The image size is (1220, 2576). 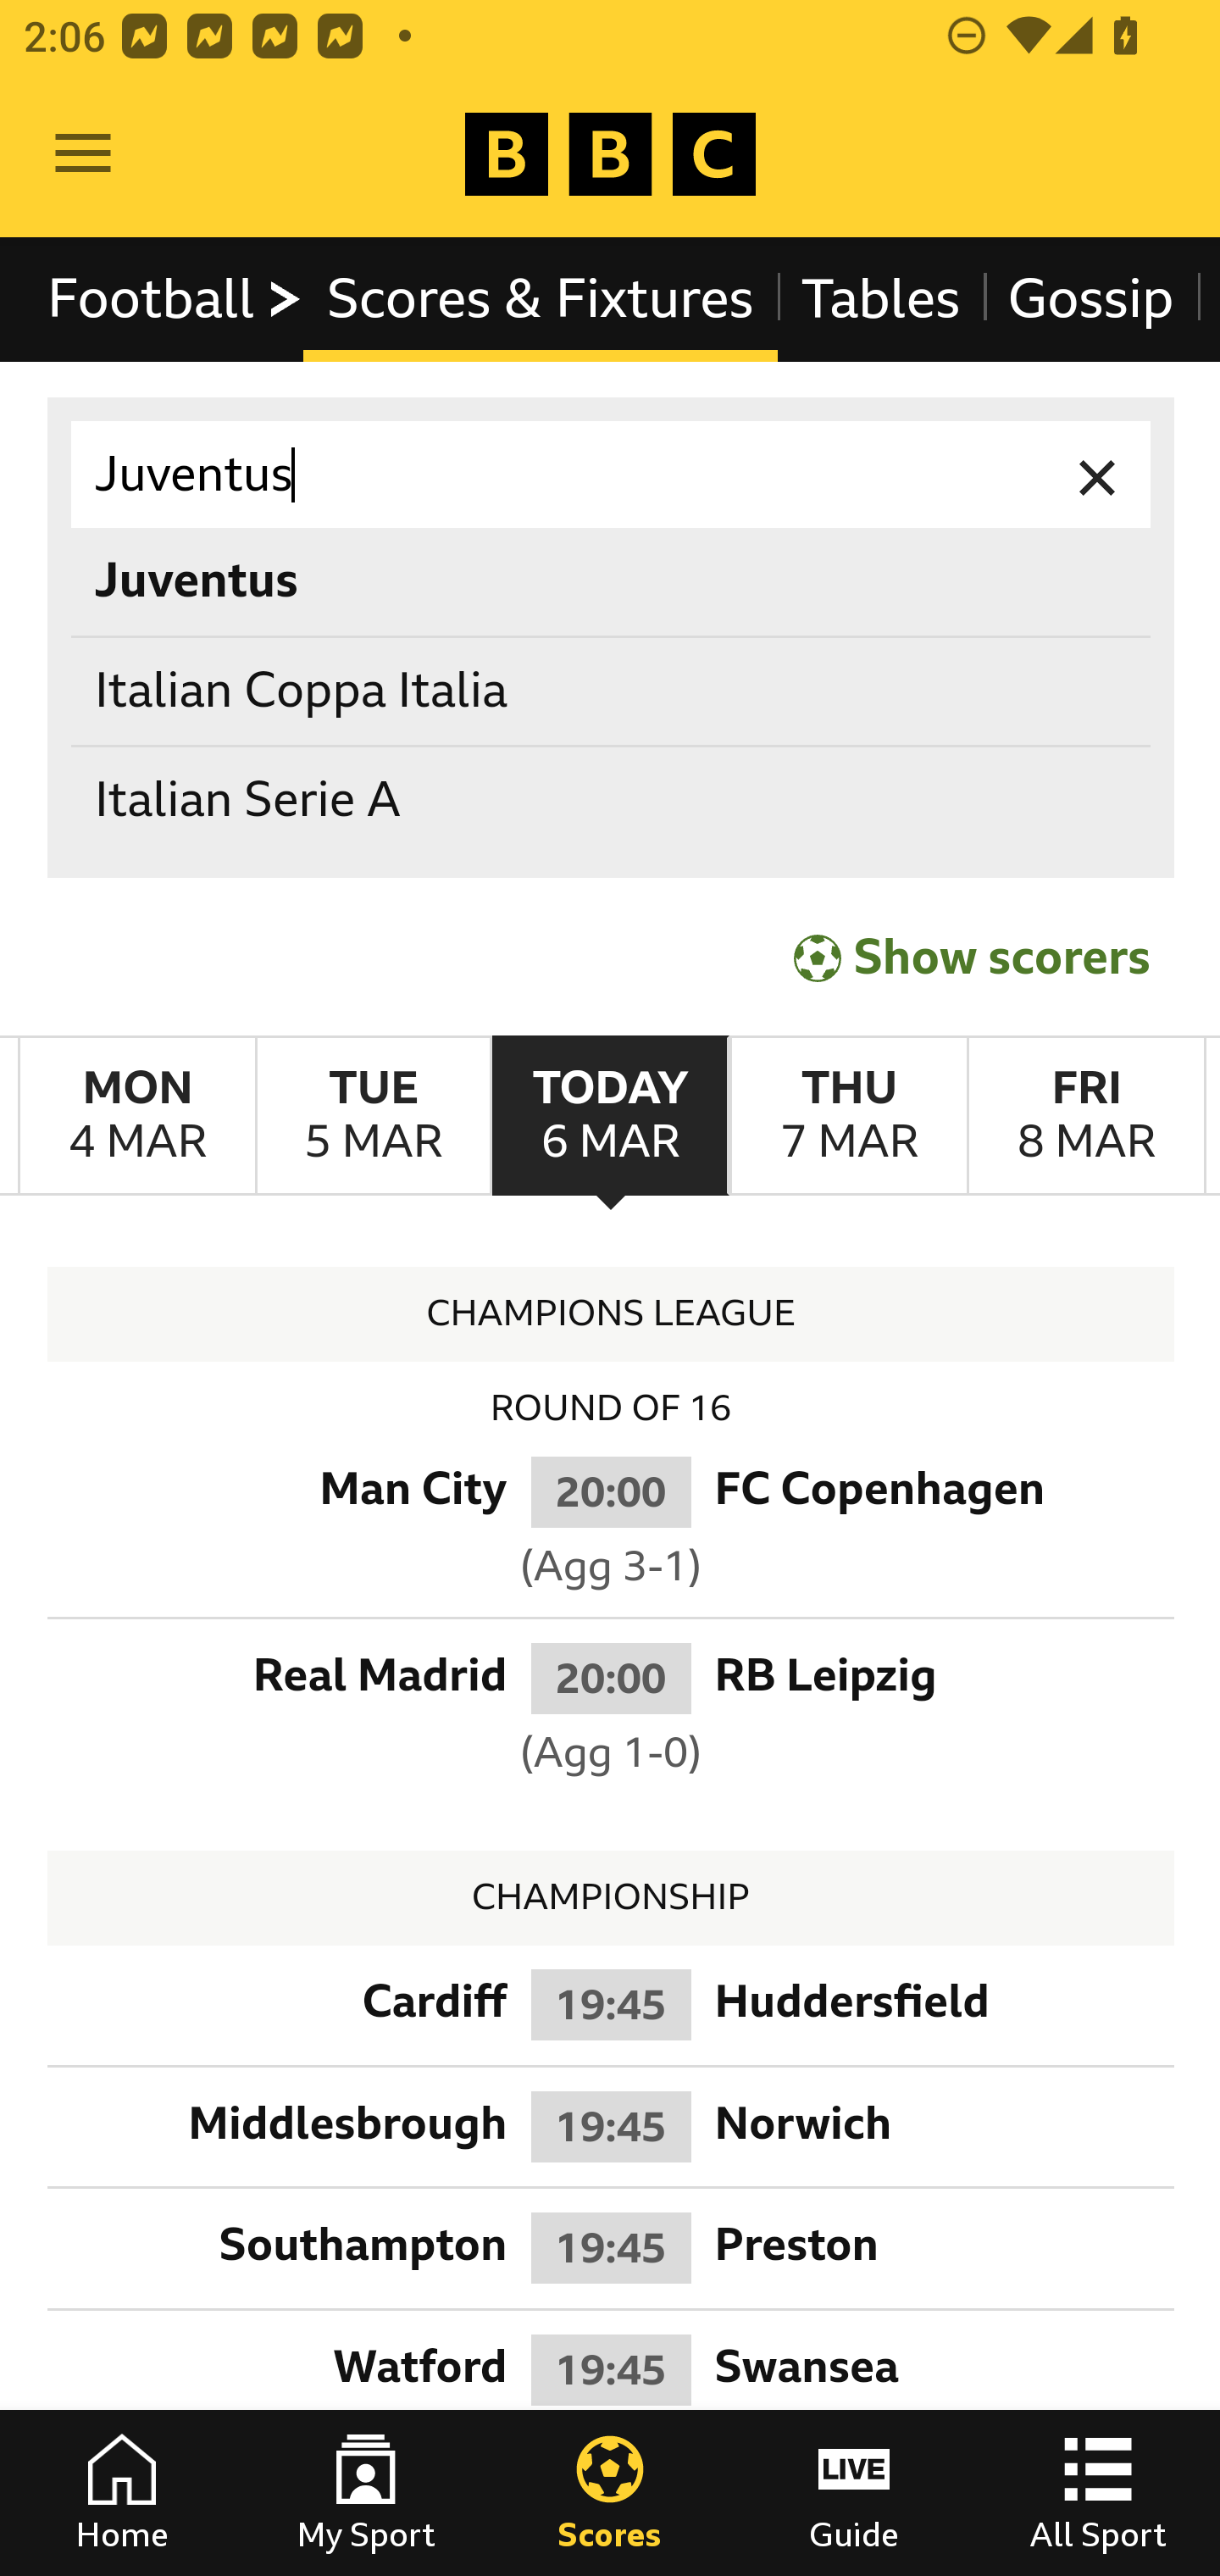 What do you see at coordinates (612, 690) in the screenshot?
I see `Italian Coppa Italia` at bounding box center [612, 690].